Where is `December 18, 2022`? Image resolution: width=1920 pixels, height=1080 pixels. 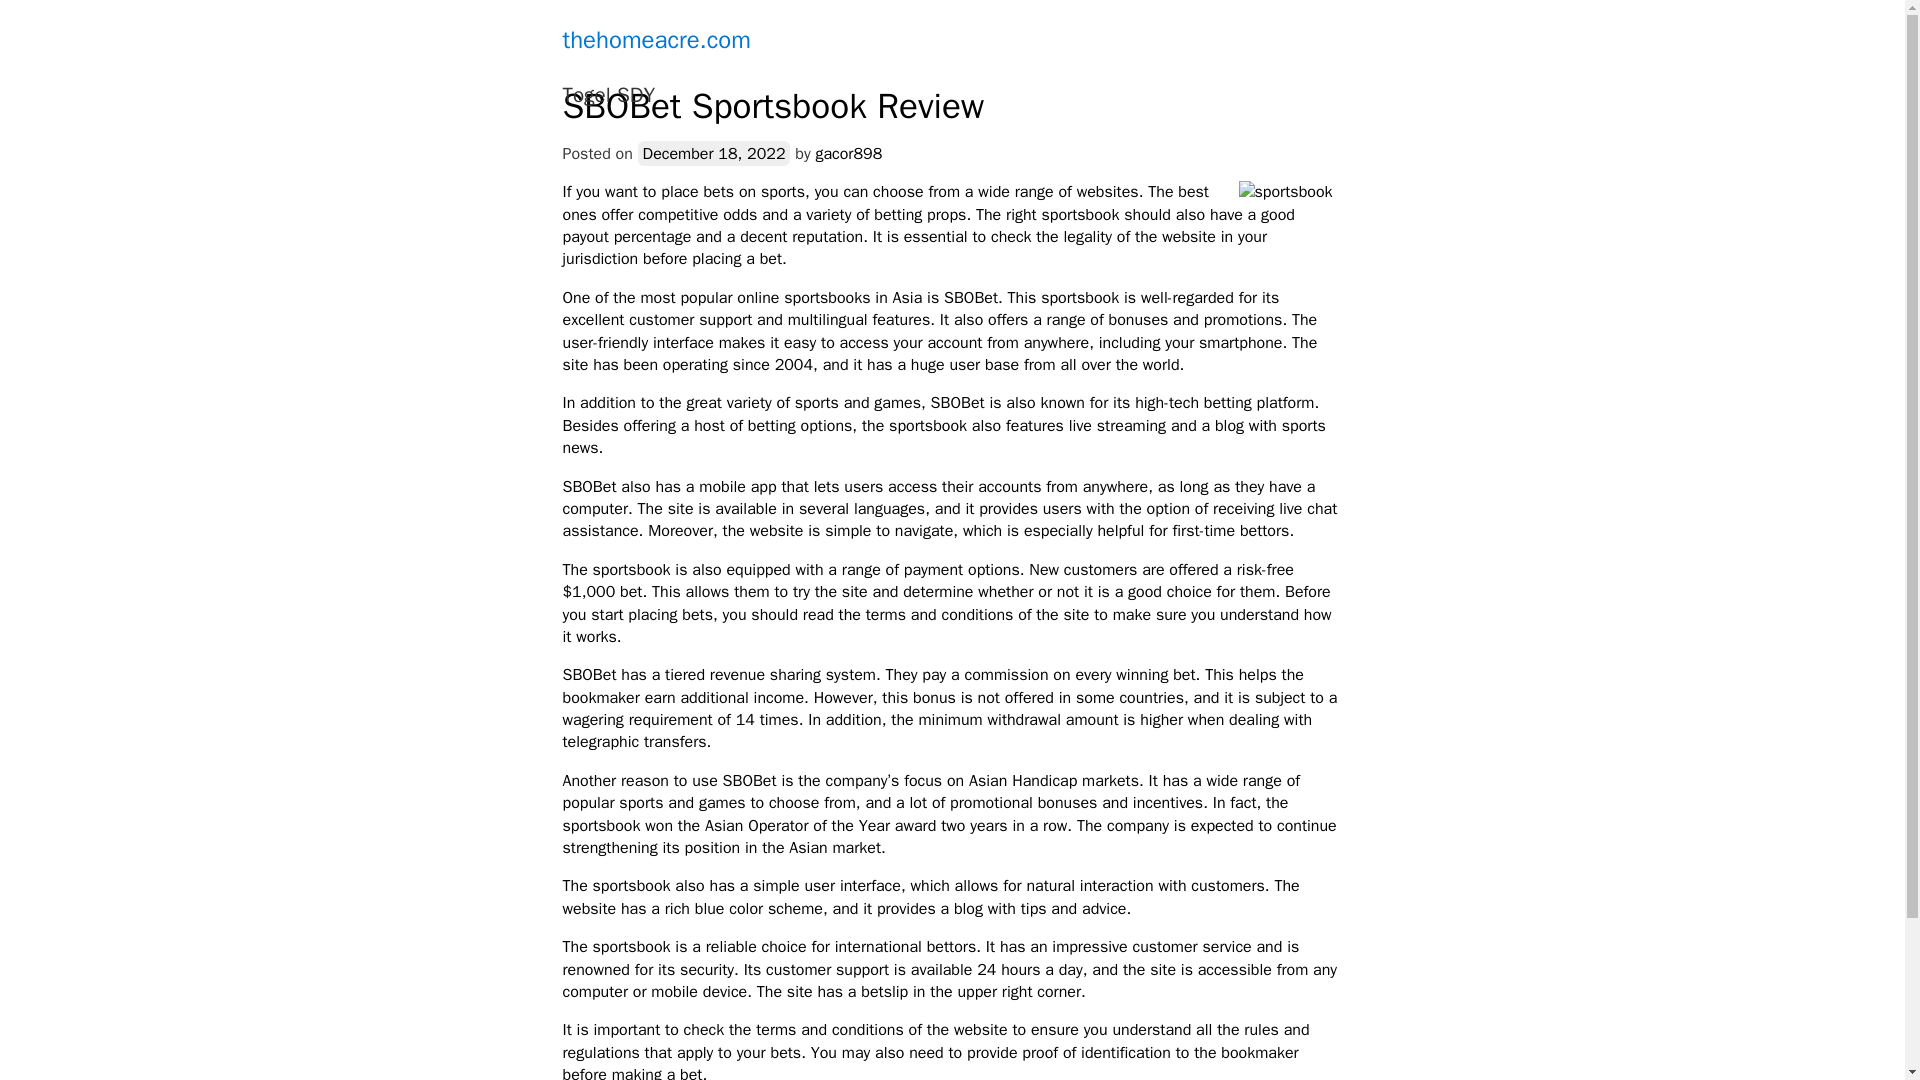
December 18, 2022 is located at coordinates (714, 154).